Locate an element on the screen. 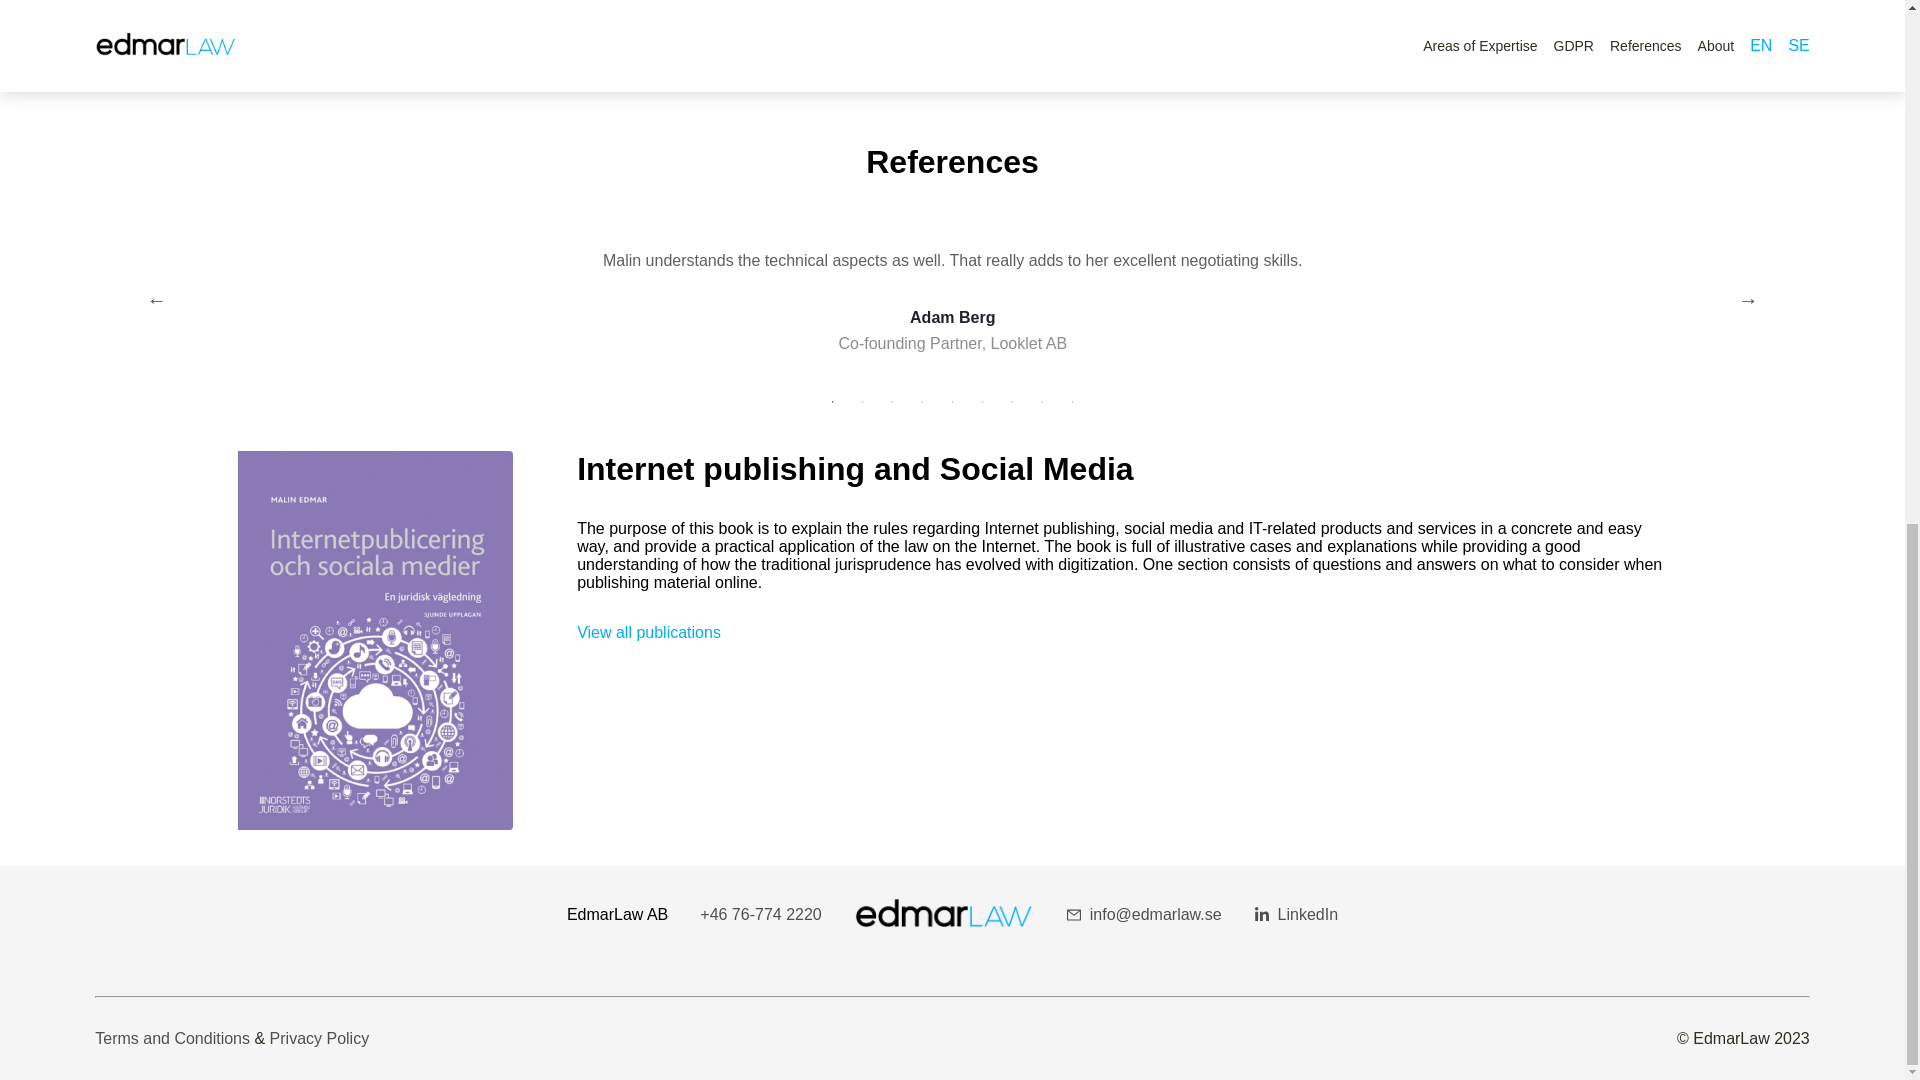 The height and width of the screenshot is (1080, 1920). 1 is located at coordinates (832, 402).